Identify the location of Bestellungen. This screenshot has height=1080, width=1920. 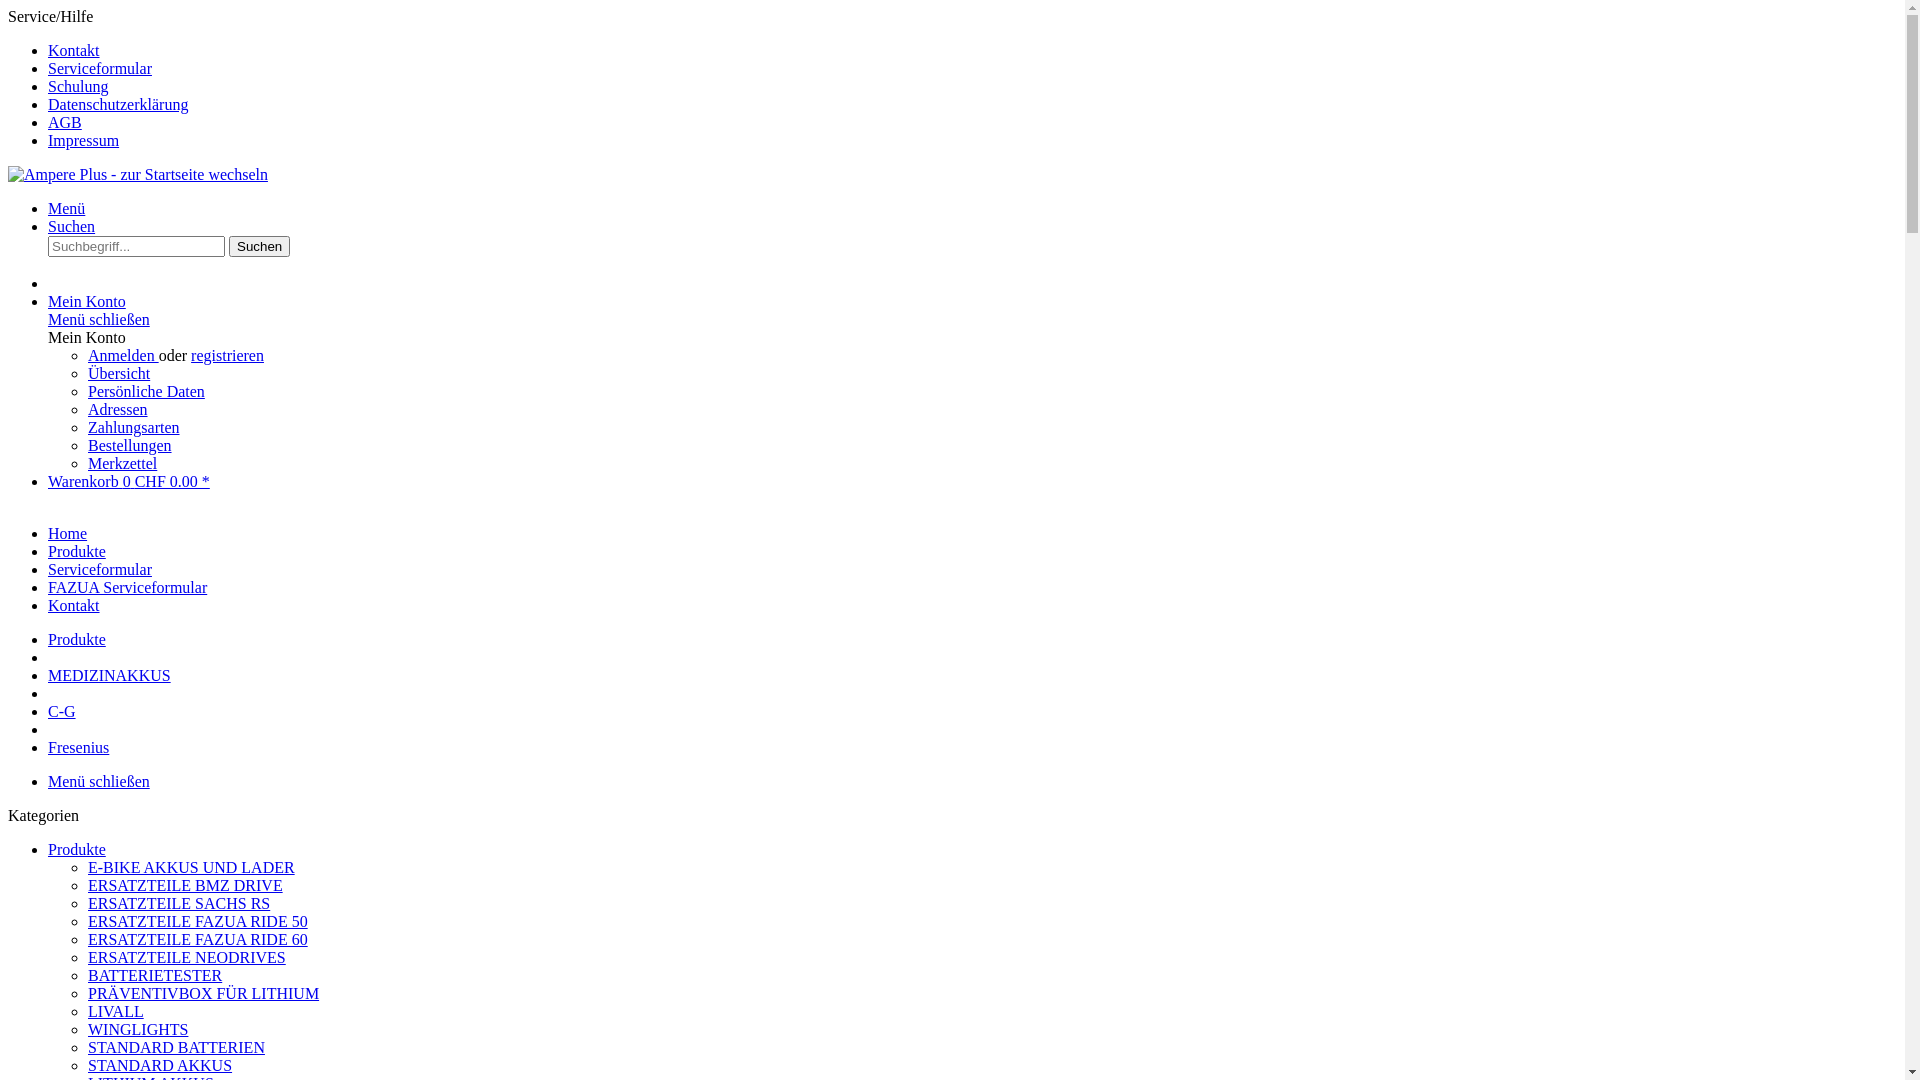
(130, 446).